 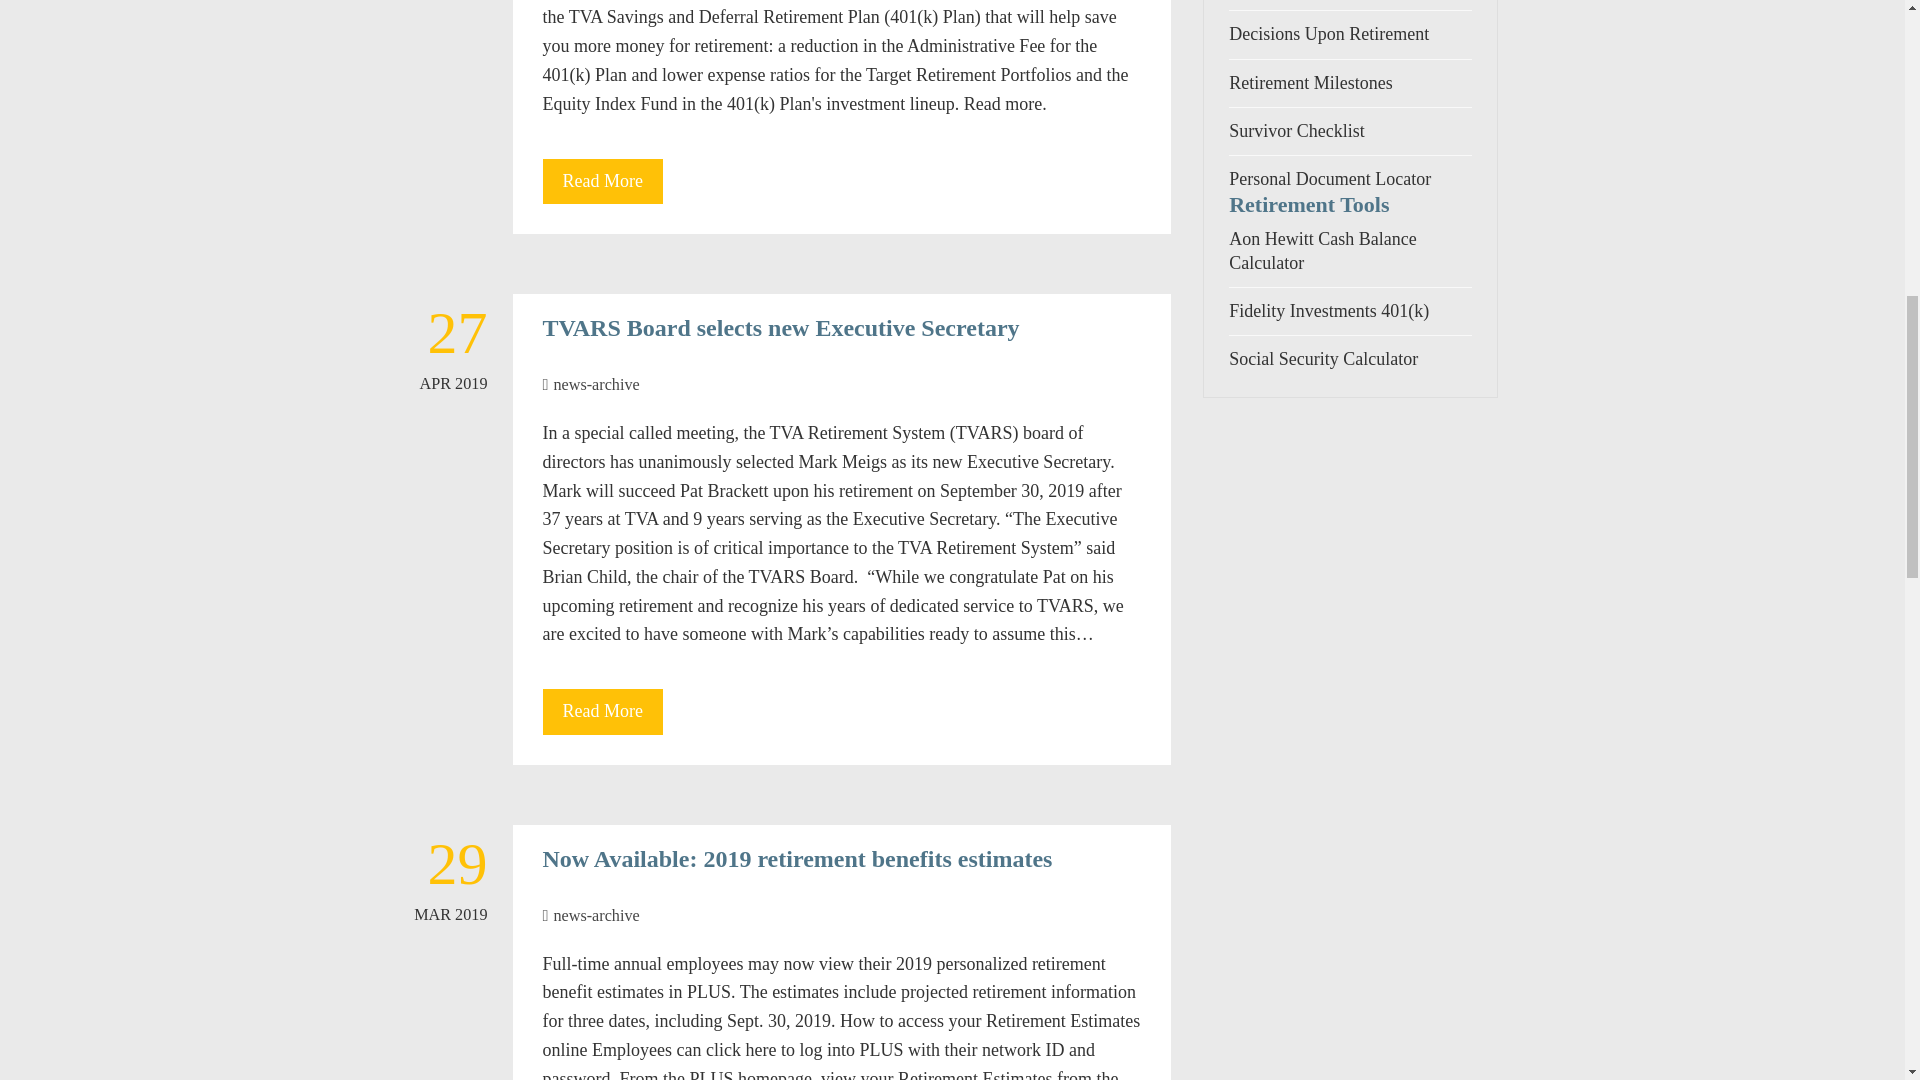 I want to click on Read More, so click(x=602, y=182).